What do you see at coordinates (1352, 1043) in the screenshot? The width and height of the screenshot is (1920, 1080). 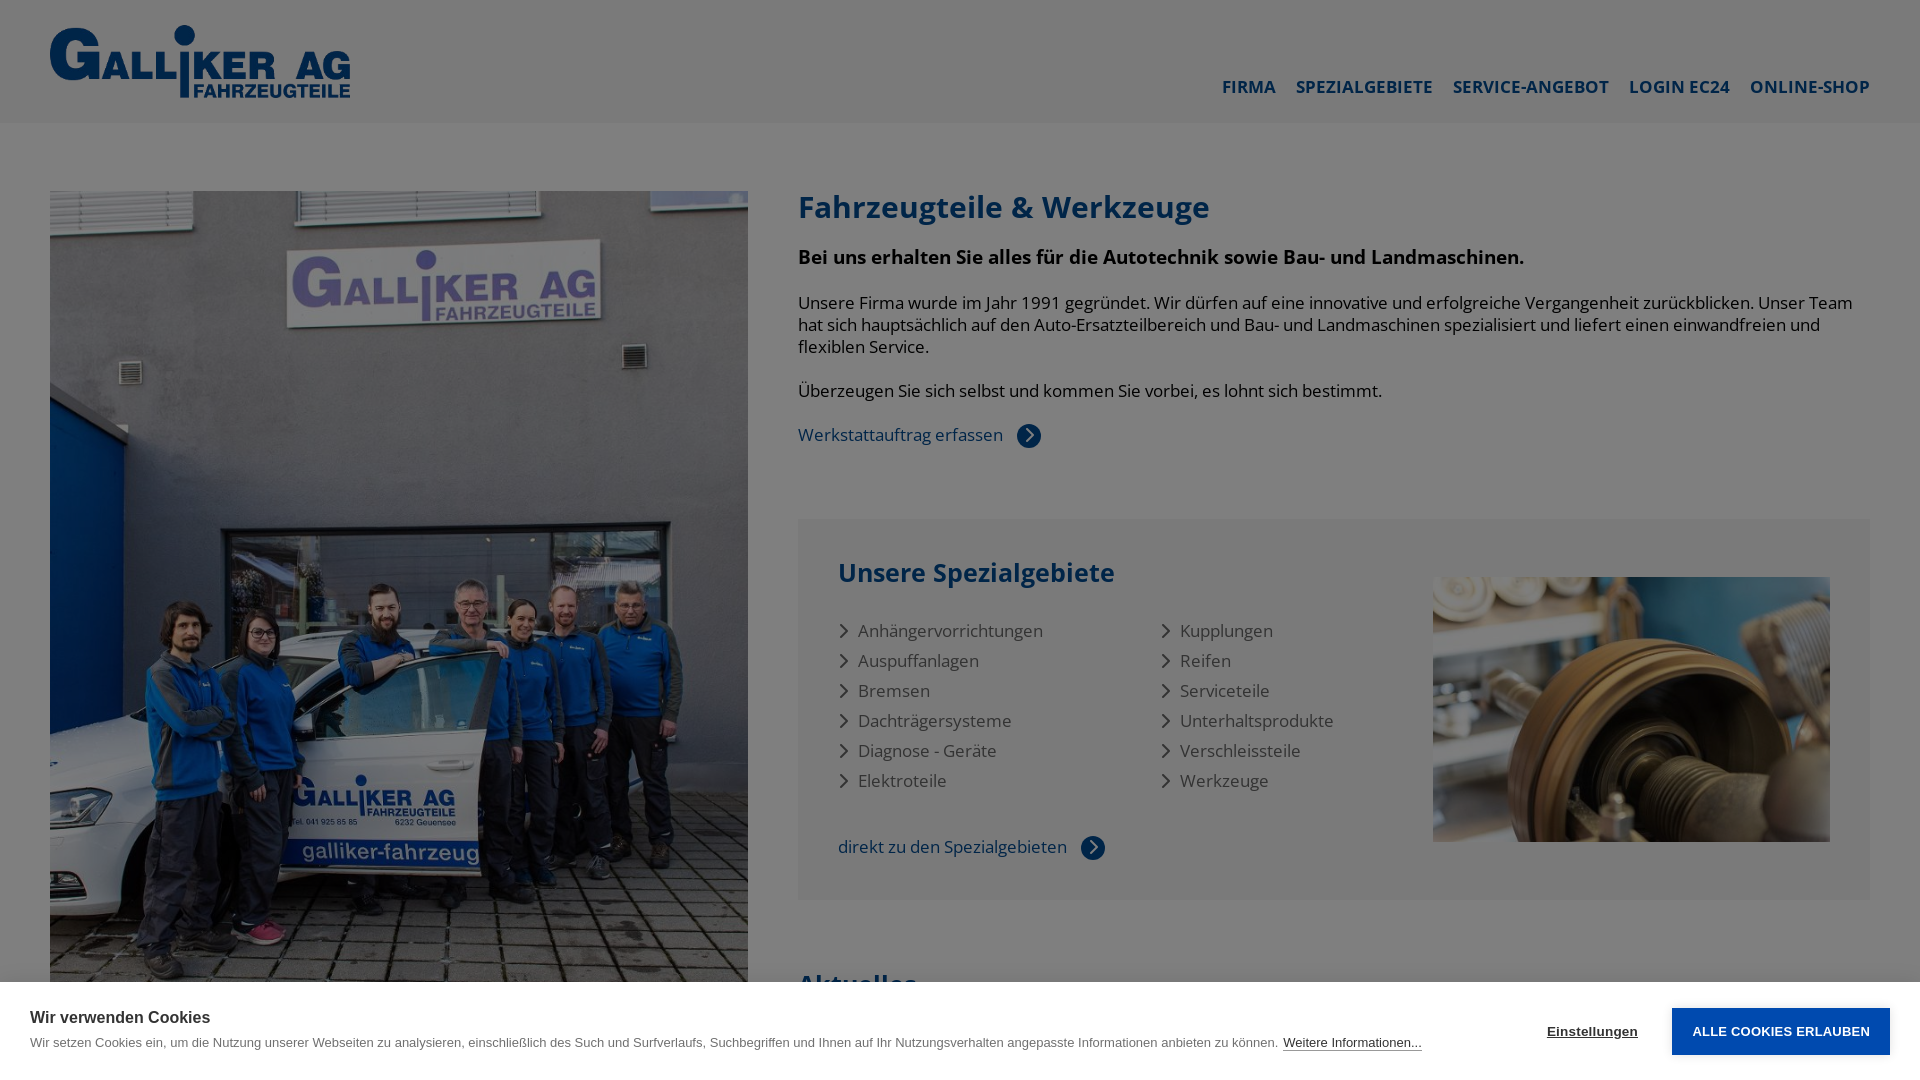 I see `Weitere Informationen...` at bounding box center [1352, 1043].